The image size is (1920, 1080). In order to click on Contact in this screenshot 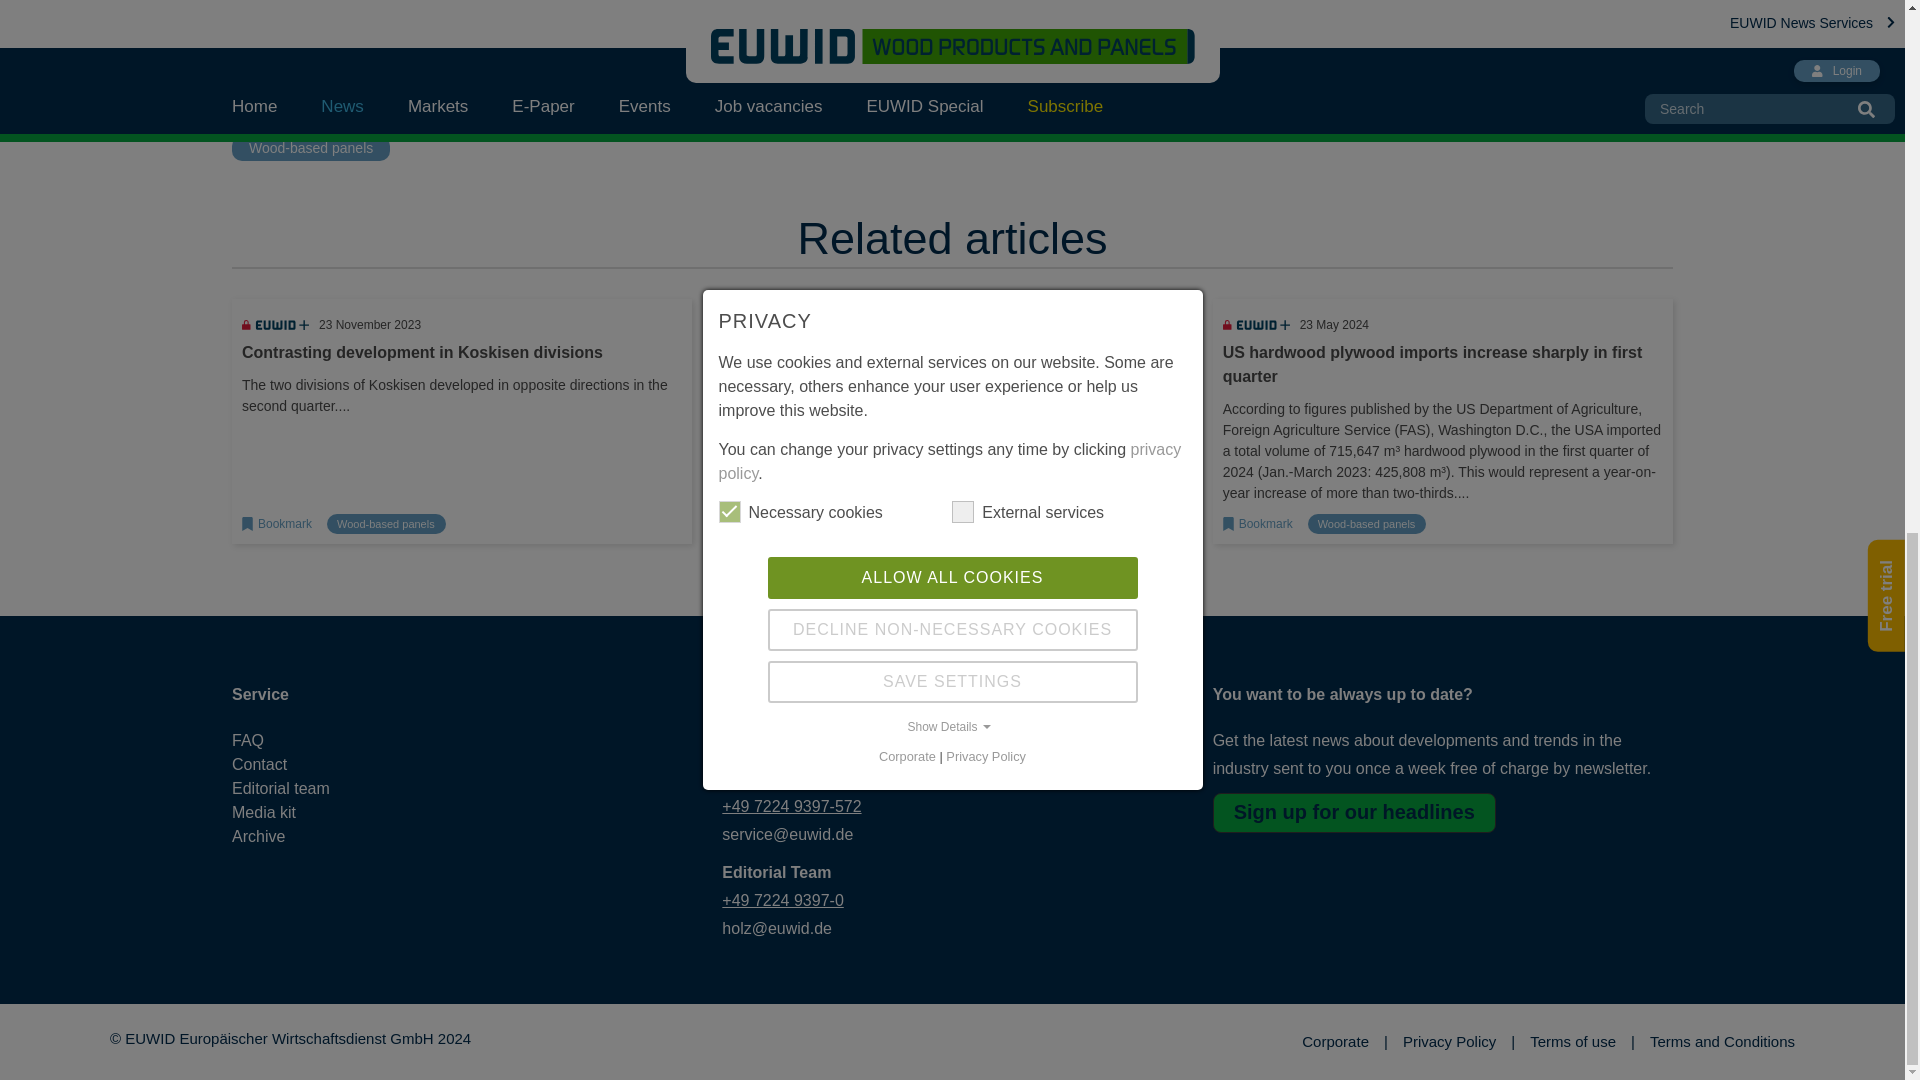, I will do `click(298, 764)`.